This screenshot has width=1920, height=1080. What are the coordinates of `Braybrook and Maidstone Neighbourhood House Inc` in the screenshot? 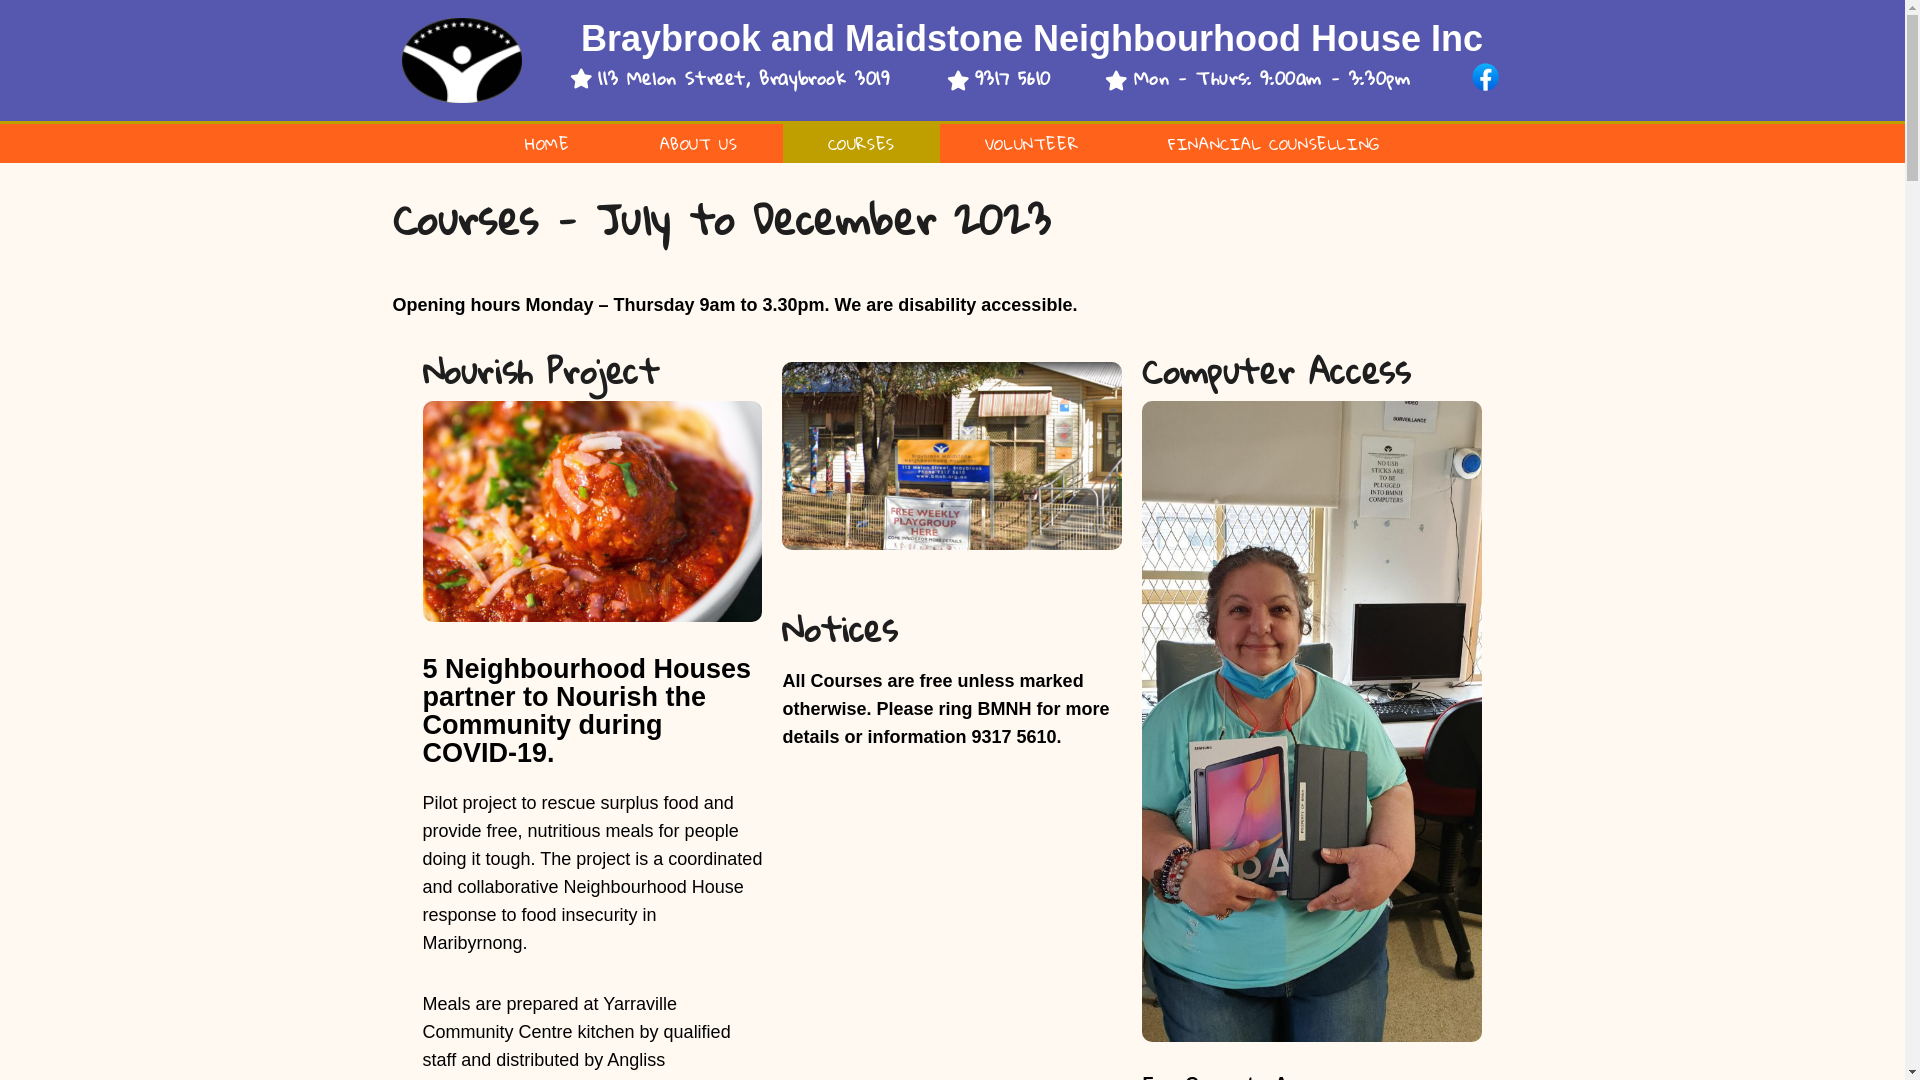 It's located at (1032, 38).